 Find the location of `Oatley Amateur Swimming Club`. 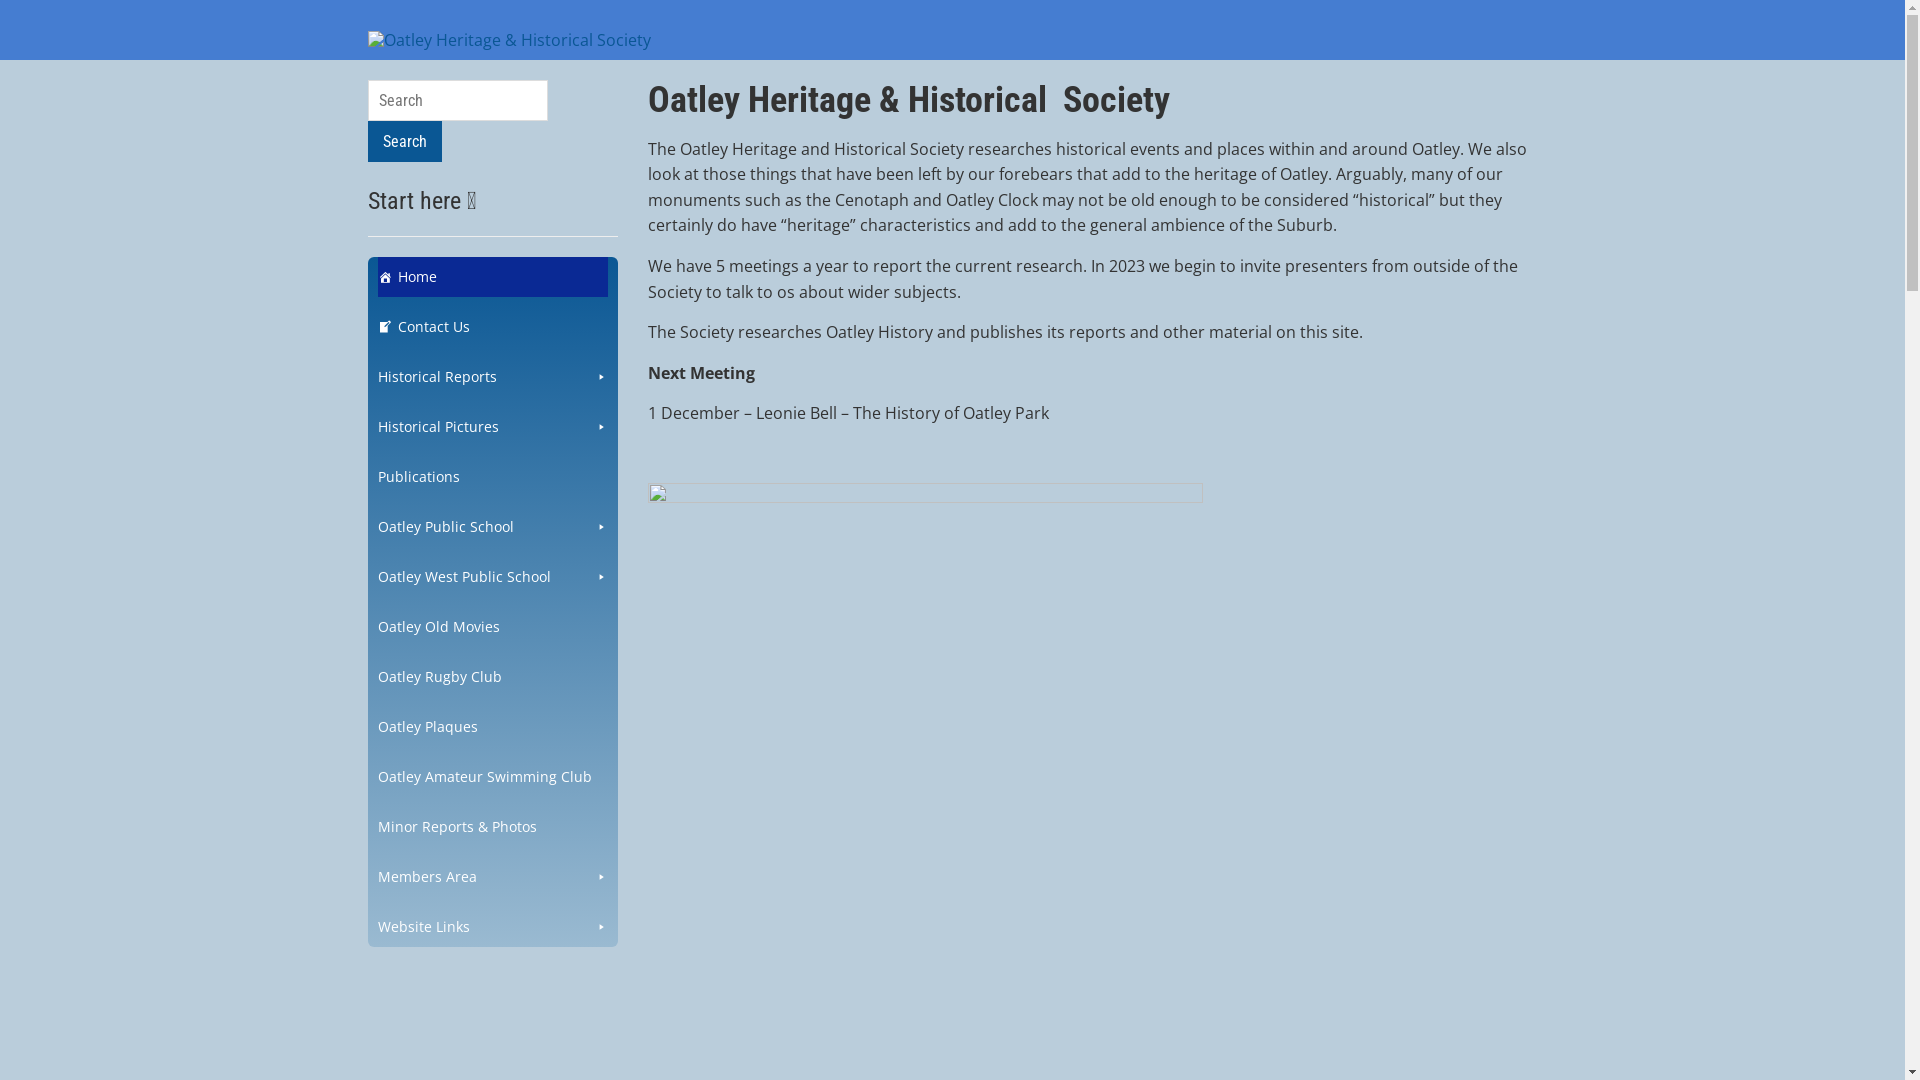

Oatley Amateur Swimming Club is located at coordinates (493, 777).